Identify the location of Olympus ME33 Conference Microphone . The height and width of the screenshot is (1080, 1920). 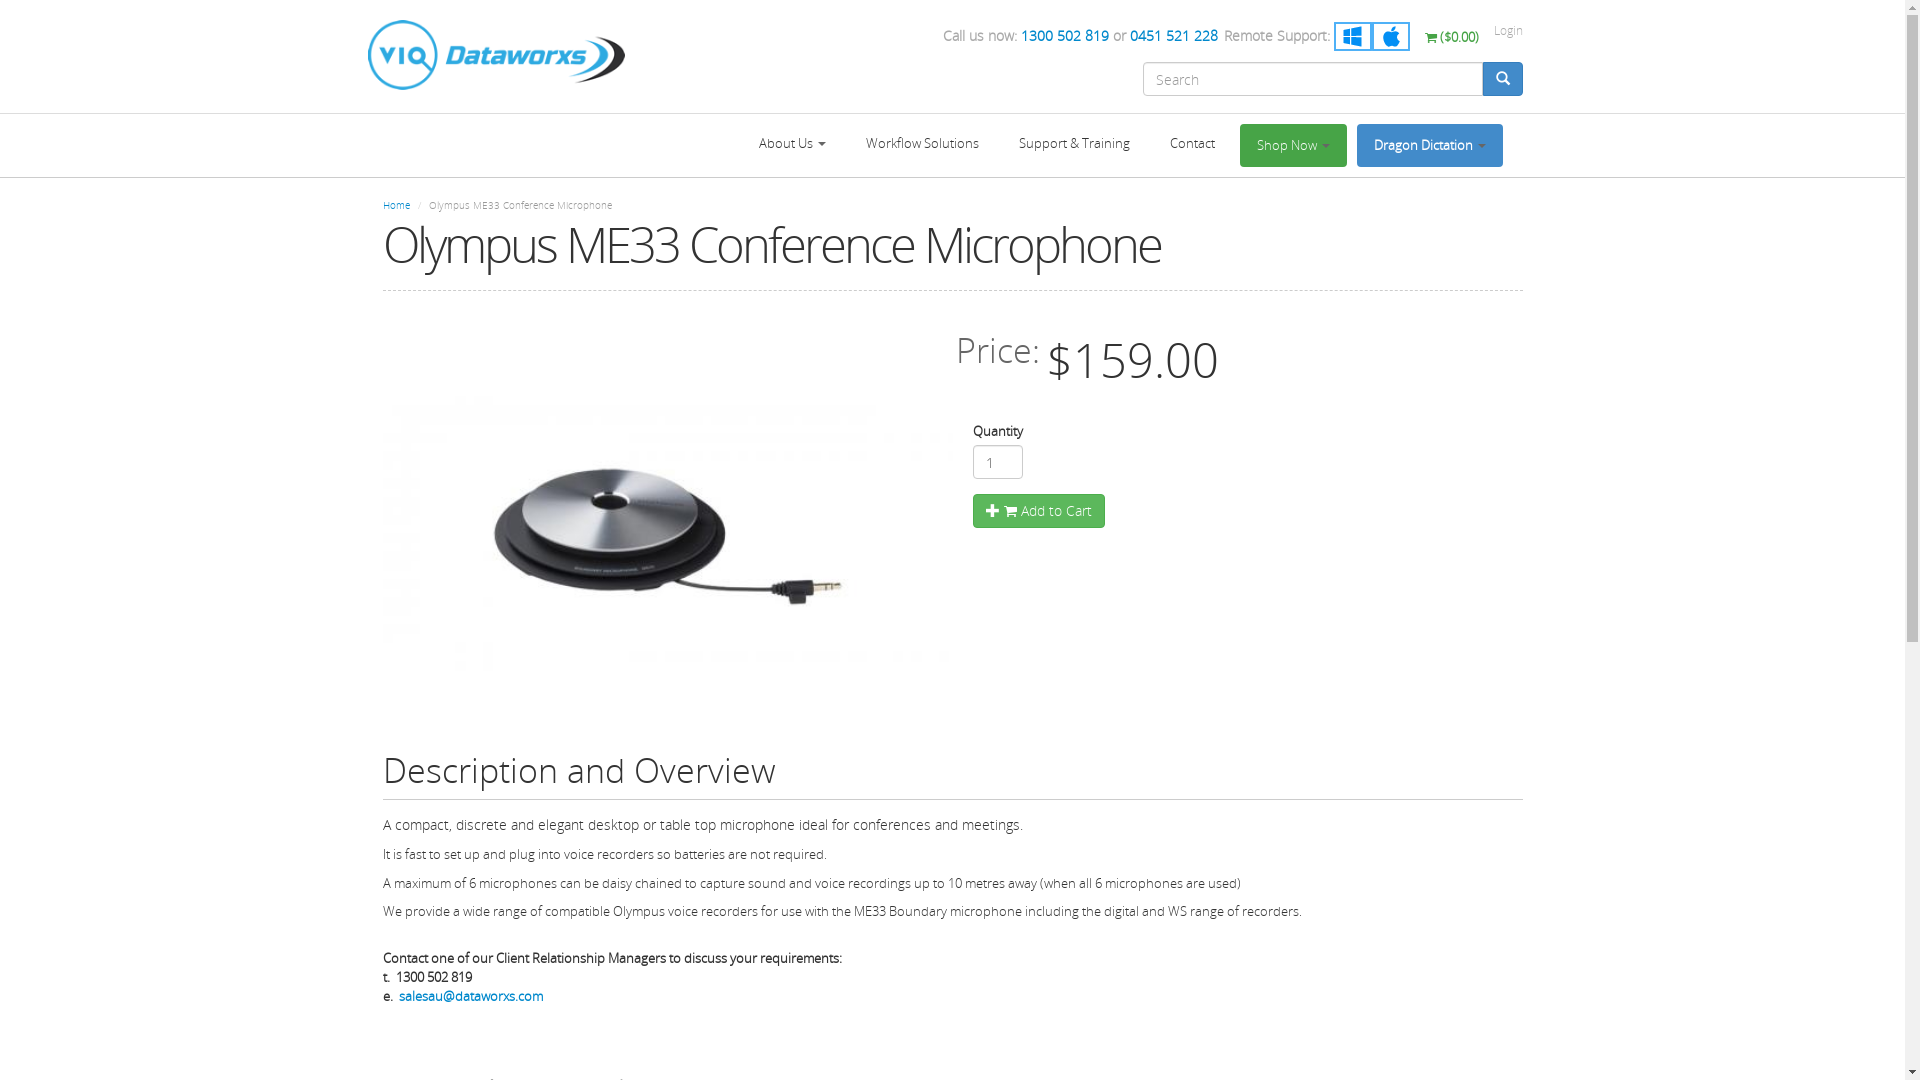
(667, 538).